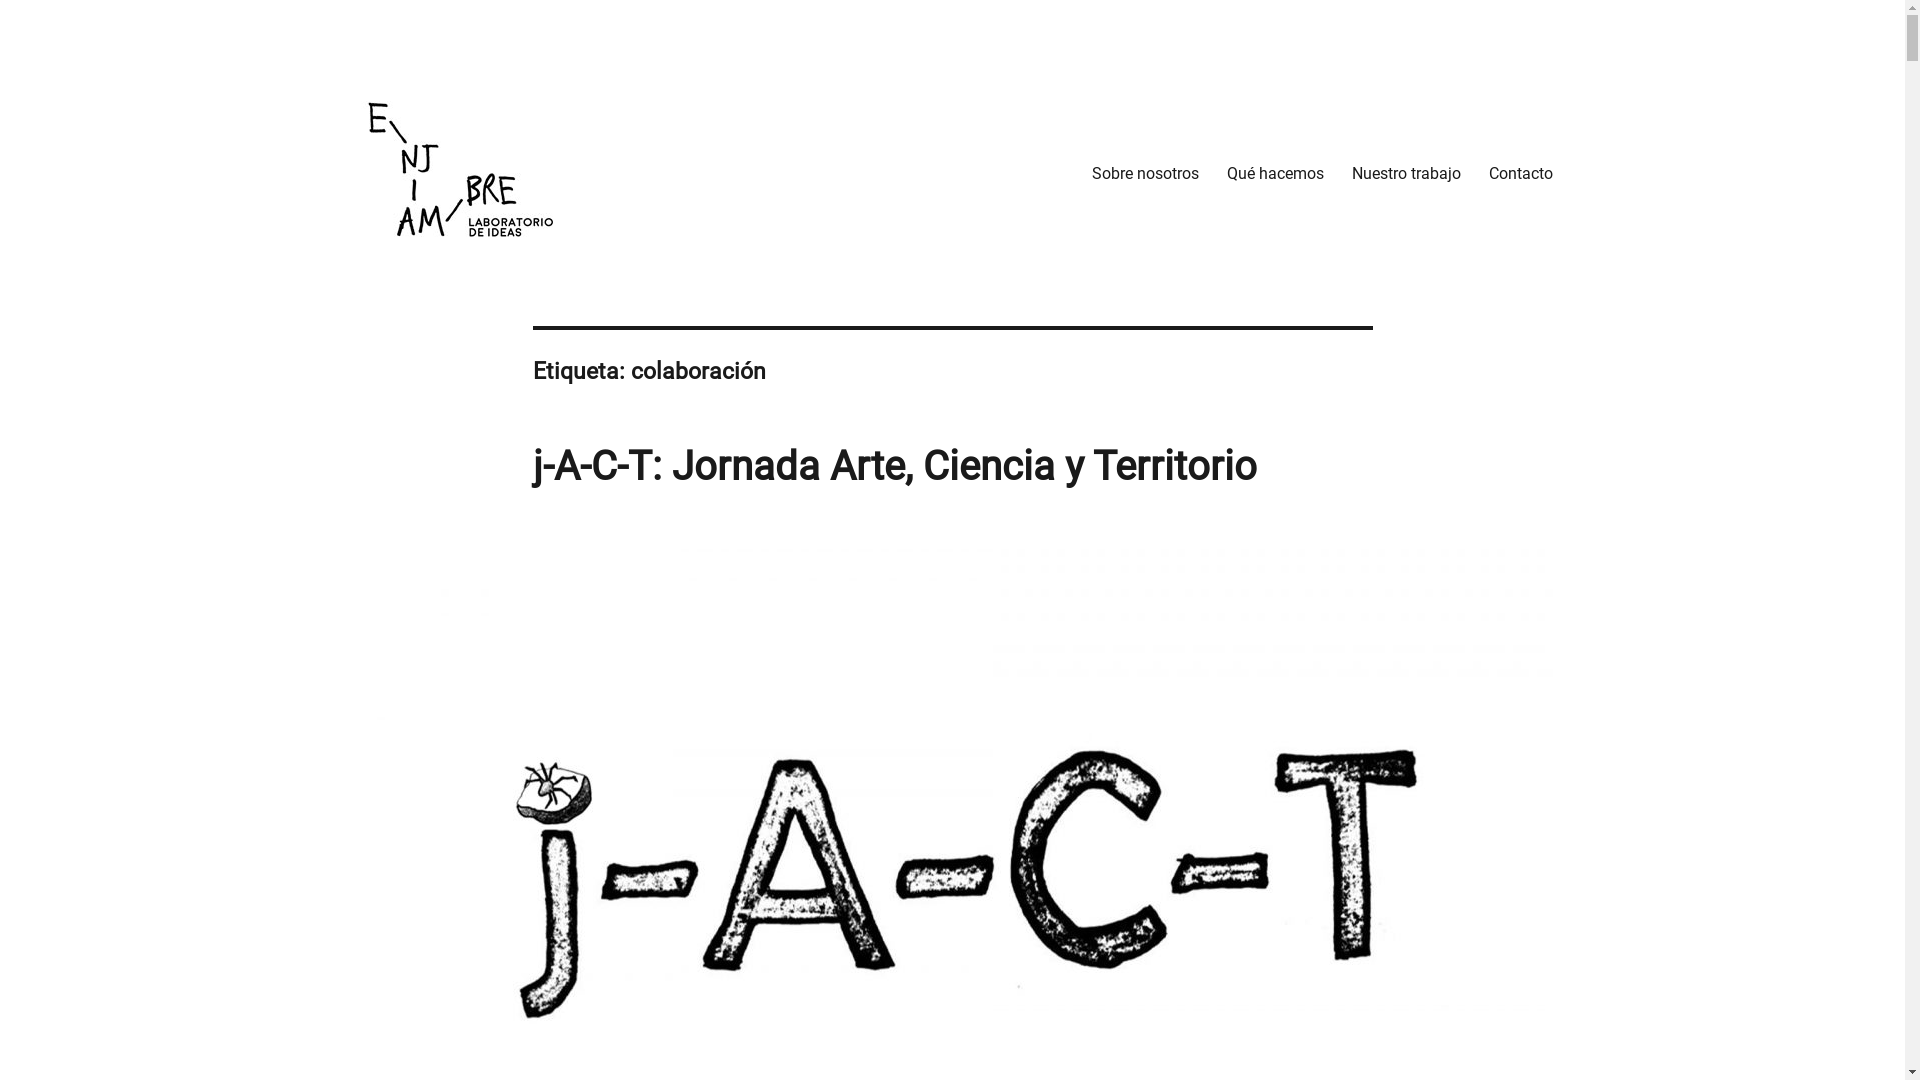 The height and width of the screenshot is (1080, 1920). What do you see at coordinates (1146, 173) in the screenshot?
I see `Sobre nosotros` at bounding box center [1146, 173].